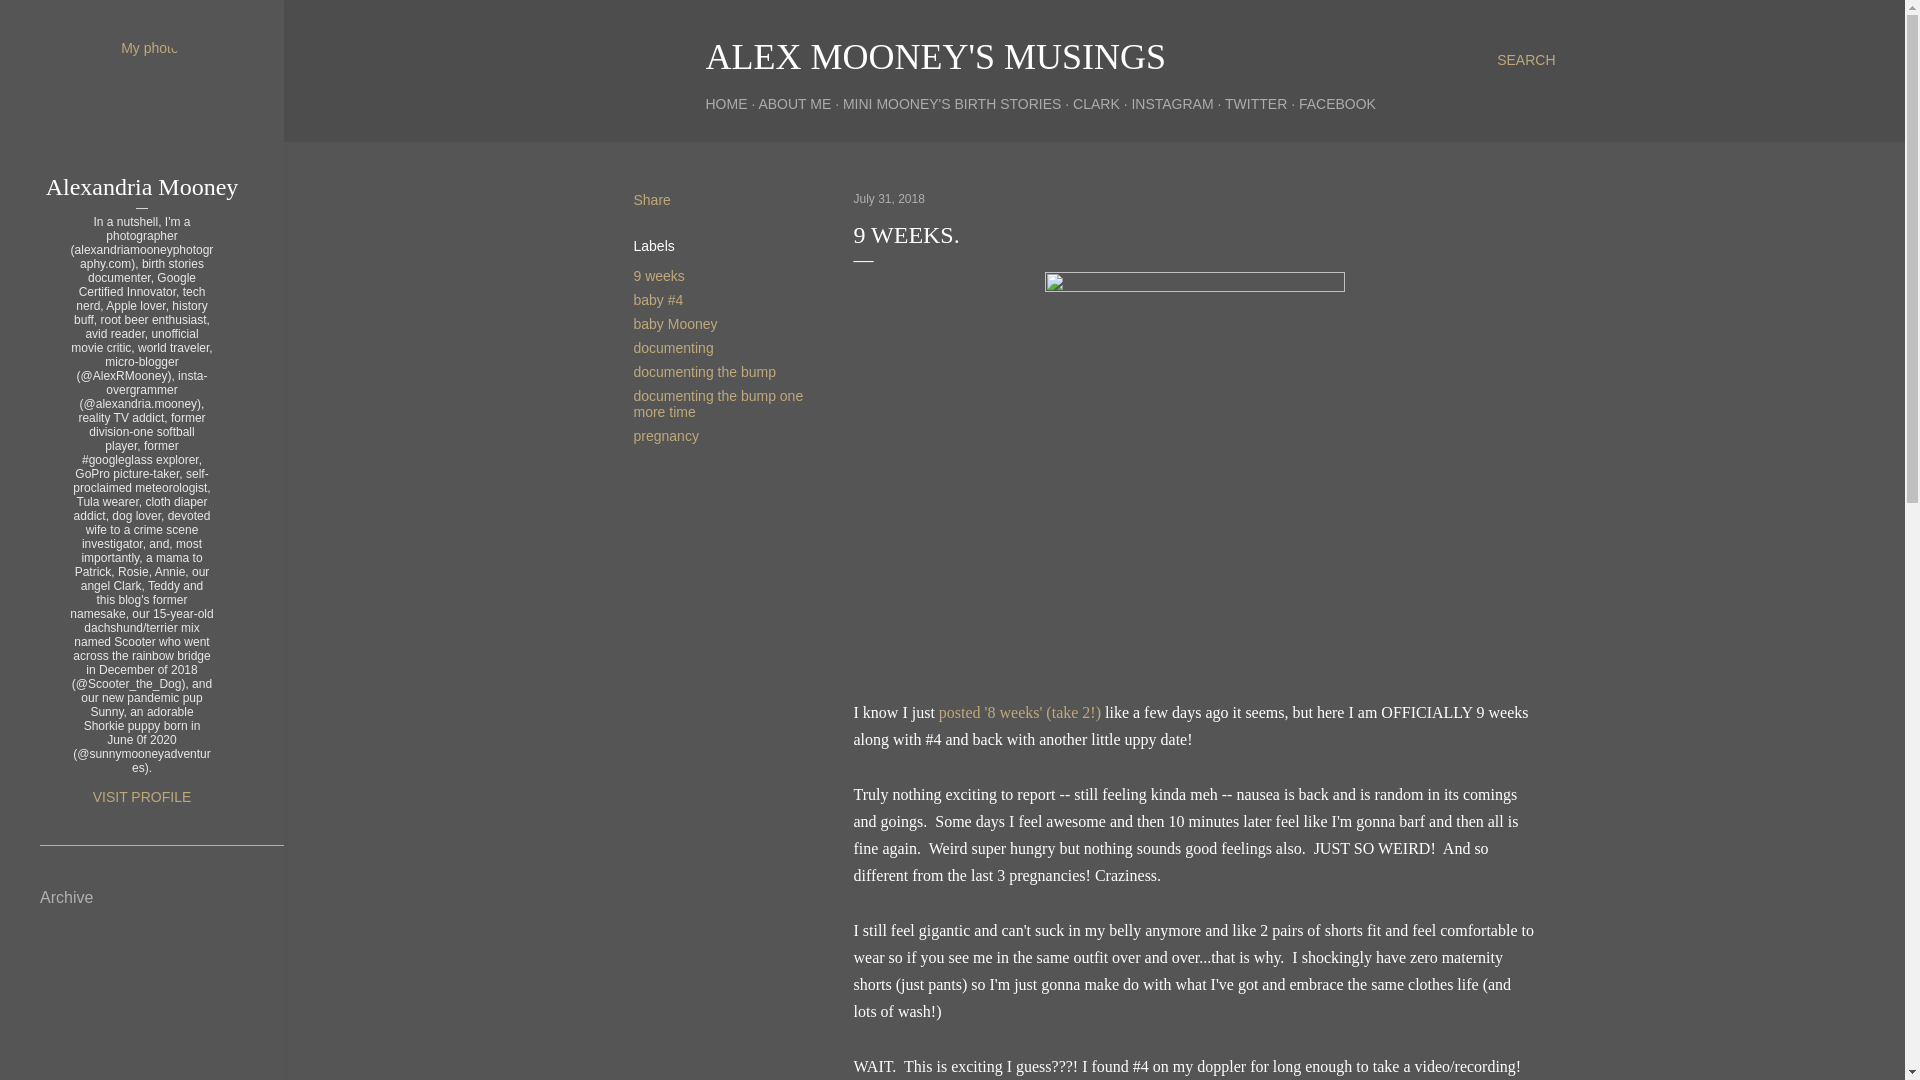  Describe the element at coordinates (936, 56) in the screenshot. I see `ALEX MOONEY'S MUSINGS` at that location.